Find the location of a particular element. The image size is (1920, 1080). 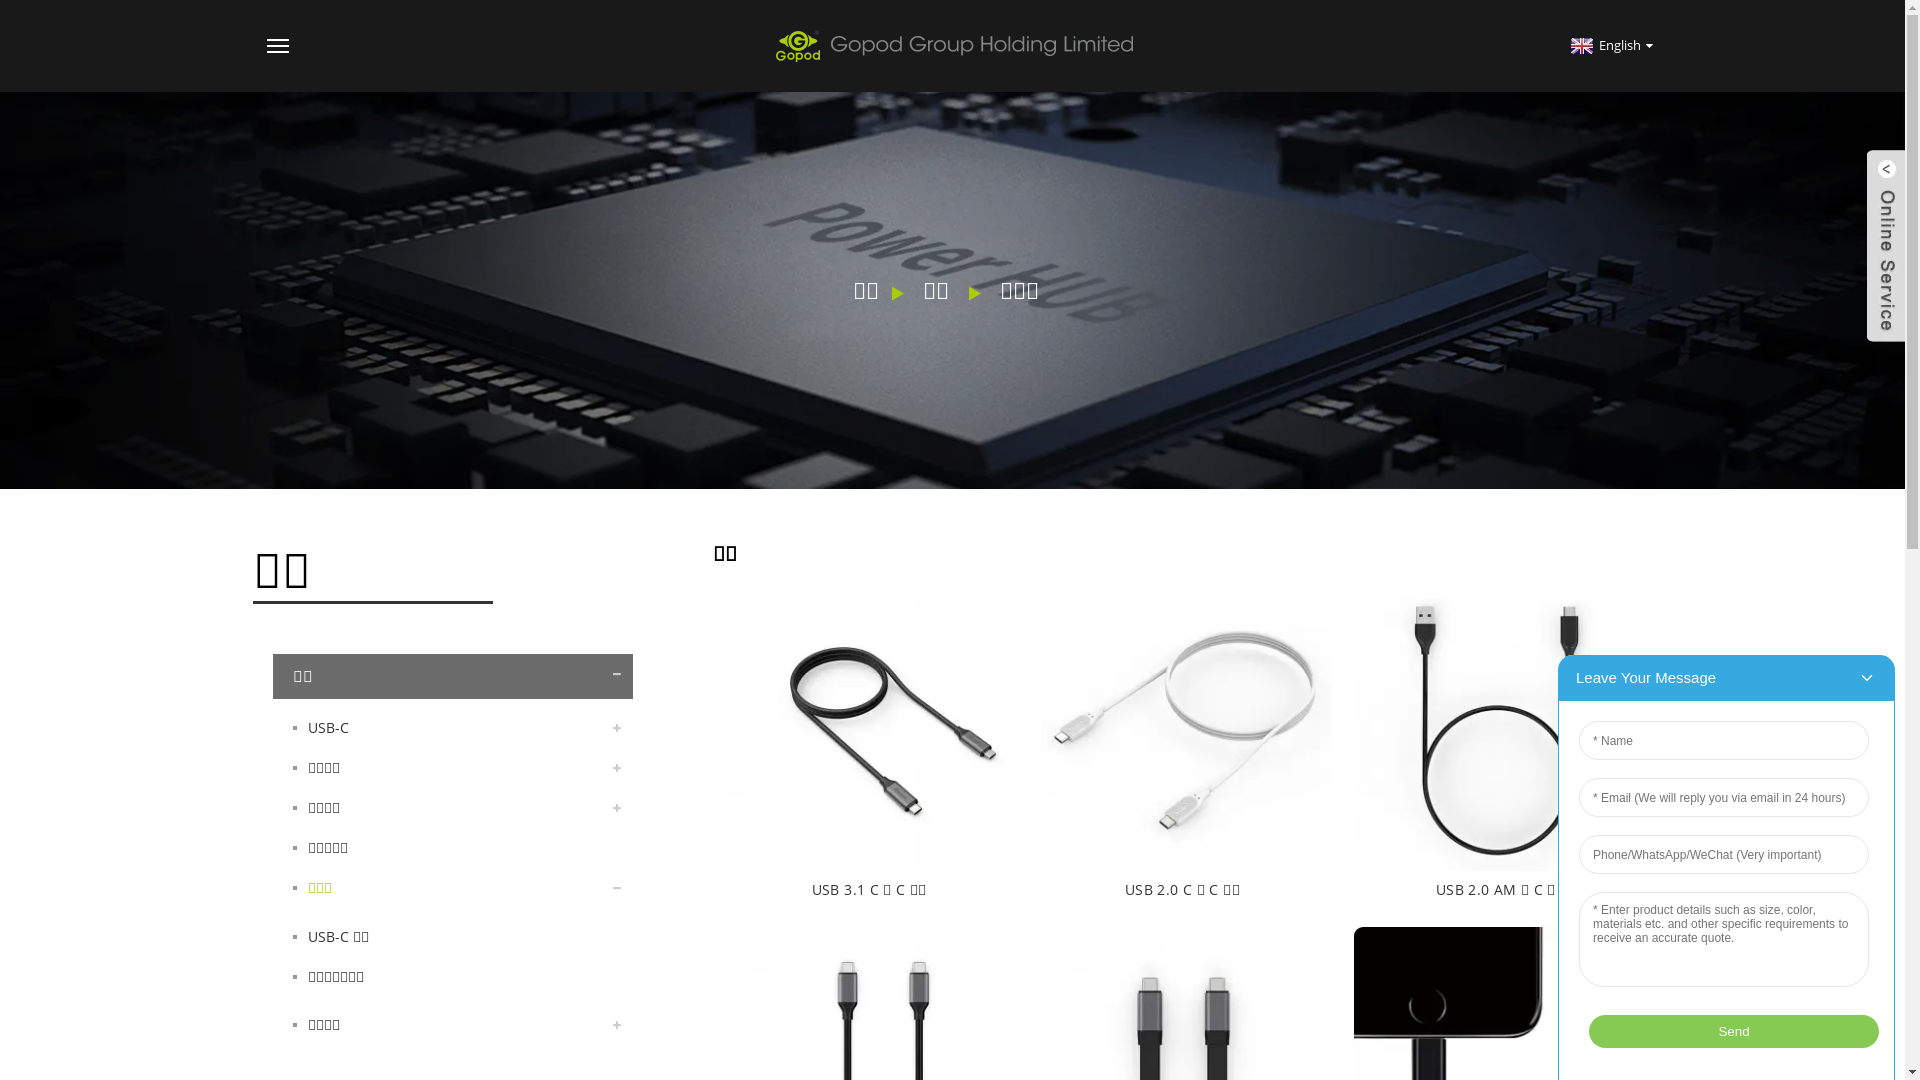

English is located at coordinates (1610, 45).